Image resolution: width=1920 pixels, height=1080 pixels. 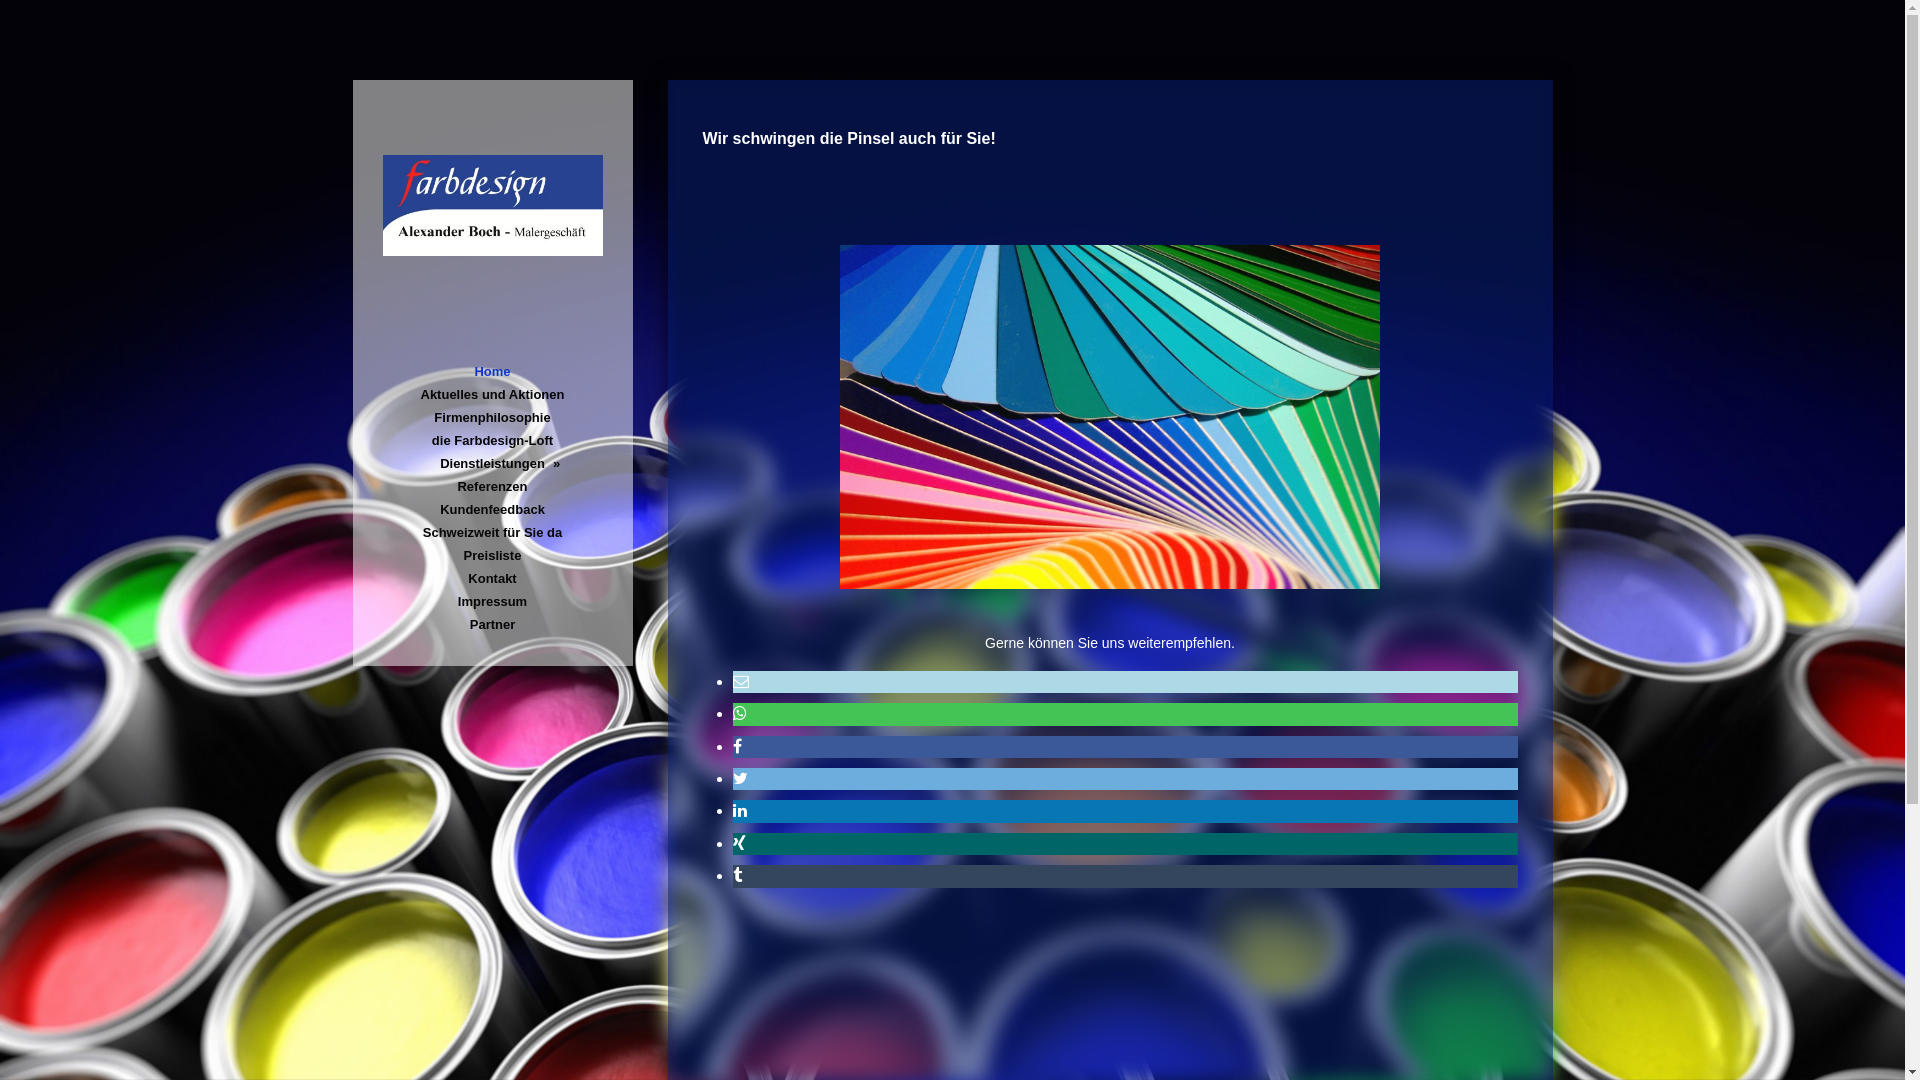 What do you see at coordinates (492, 556) in the screenshot?
I see `Preisliste` at bounding box center [492, 556].